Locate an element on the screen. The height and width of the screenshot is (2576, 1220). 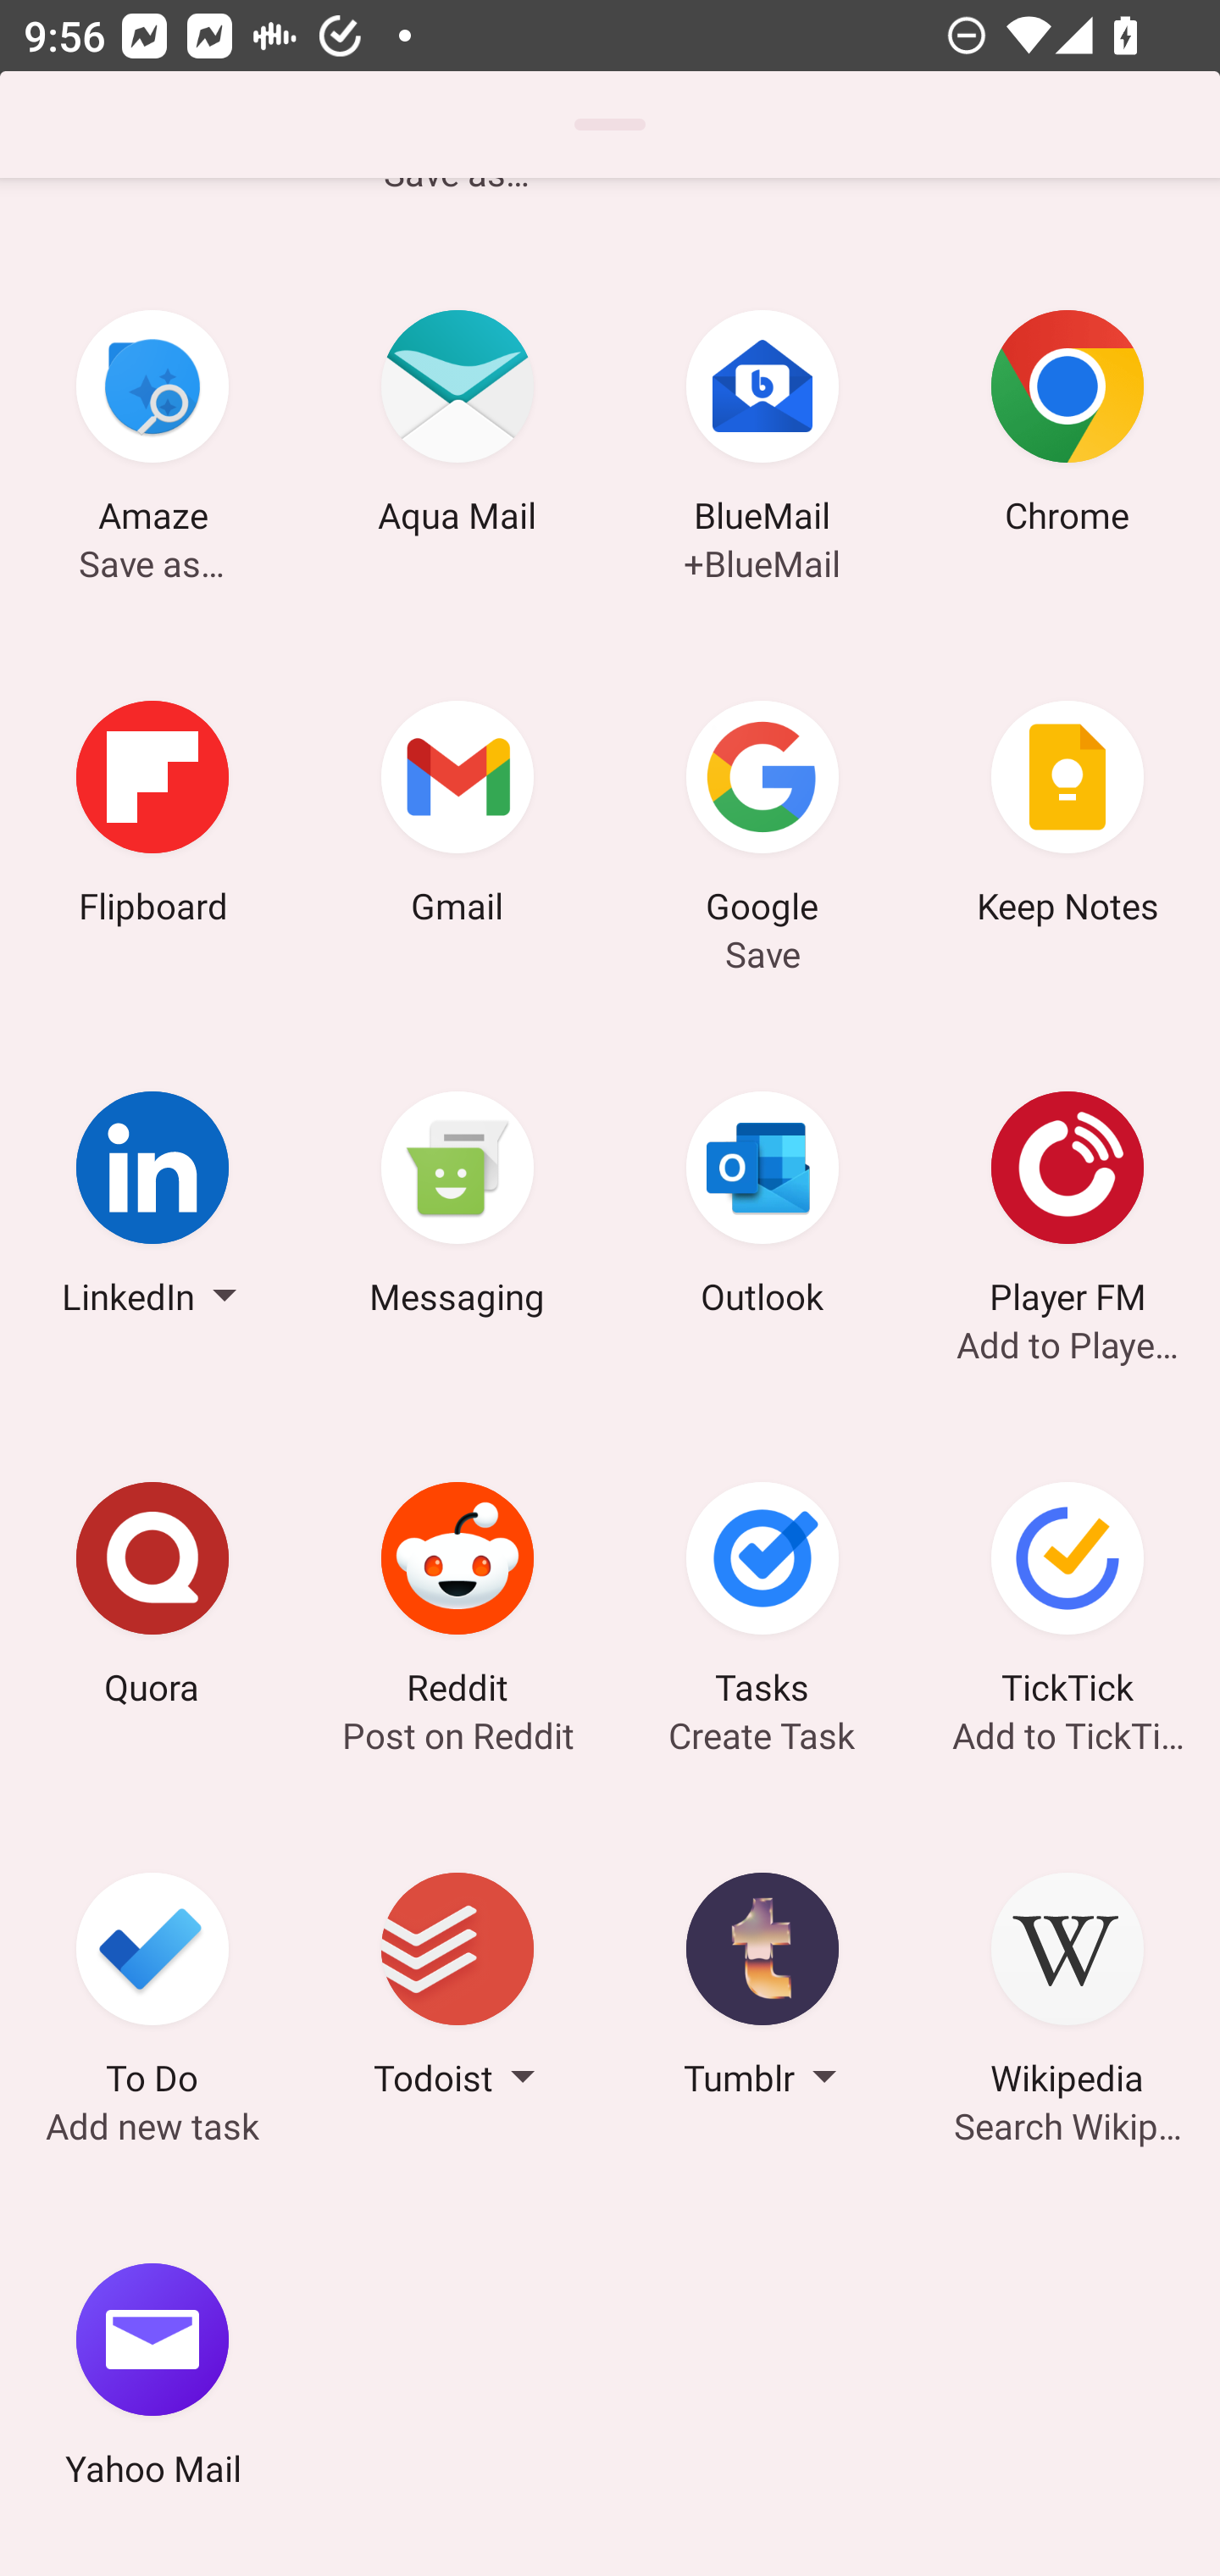
To Do Add new task is located at coordinates (152, 1990).